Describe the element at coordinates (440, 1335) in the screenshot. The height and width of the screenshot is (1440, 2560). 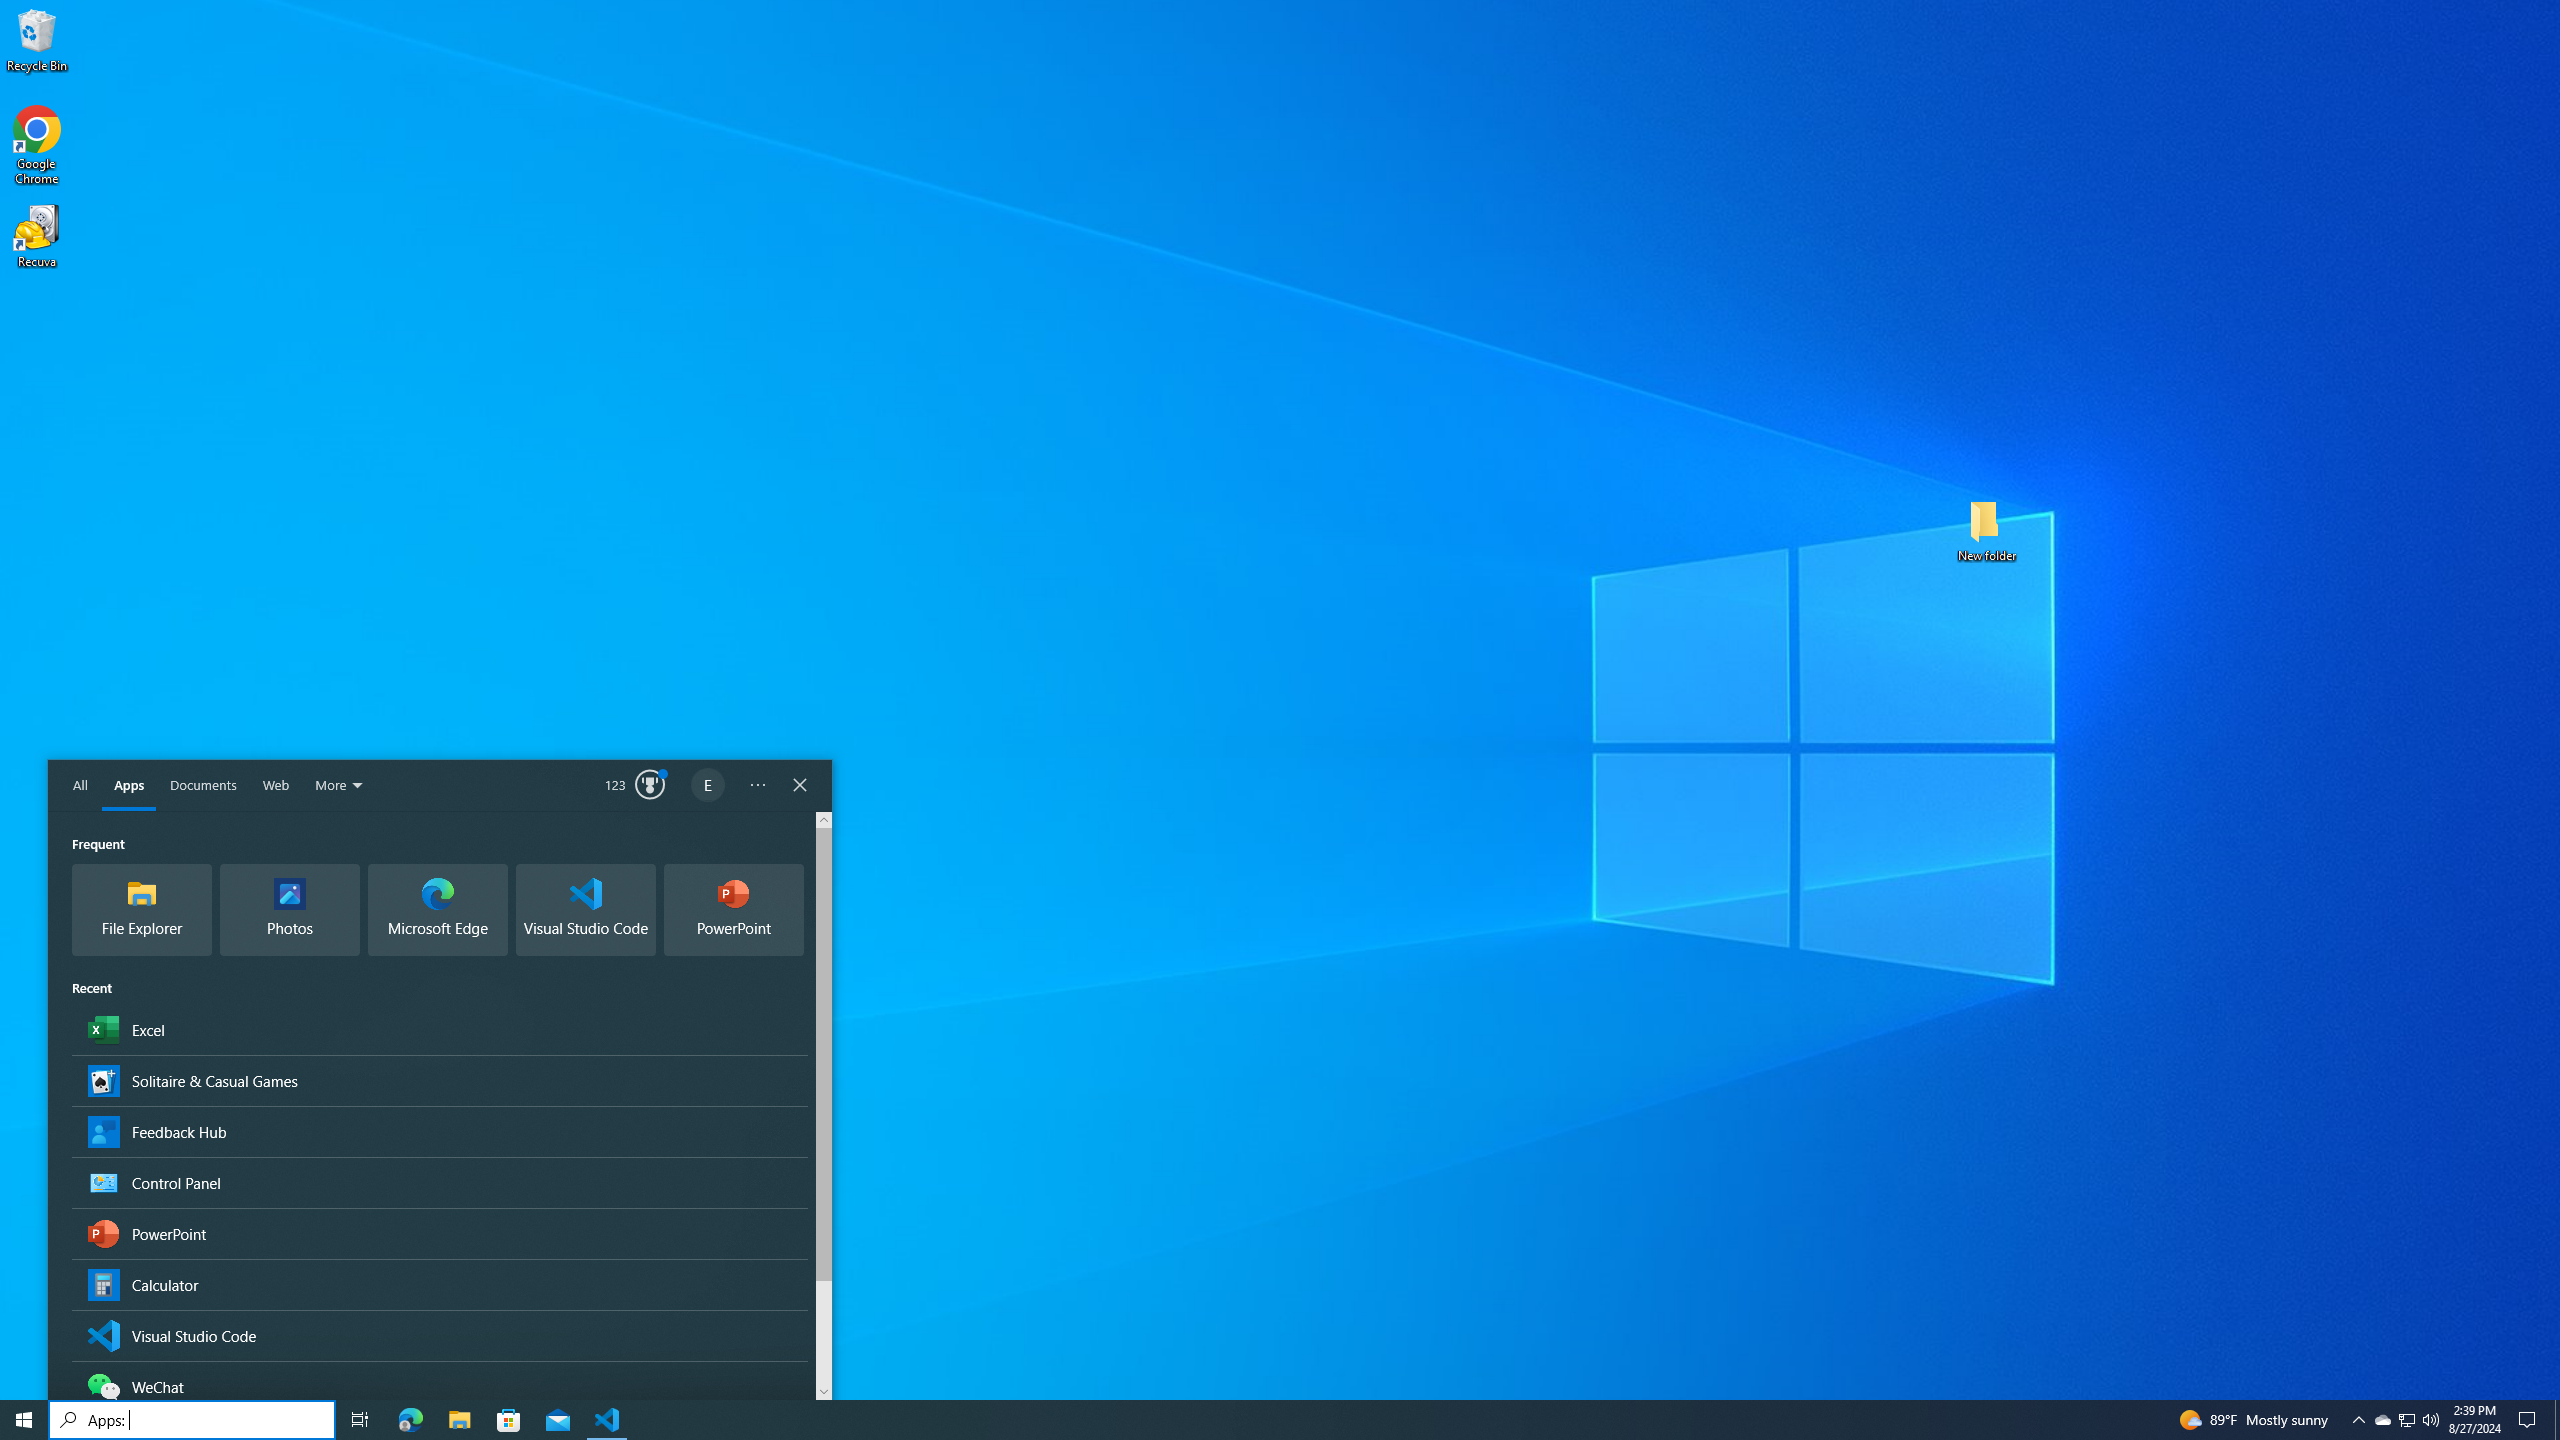
I see `Visual Studio Code, App` at that location.